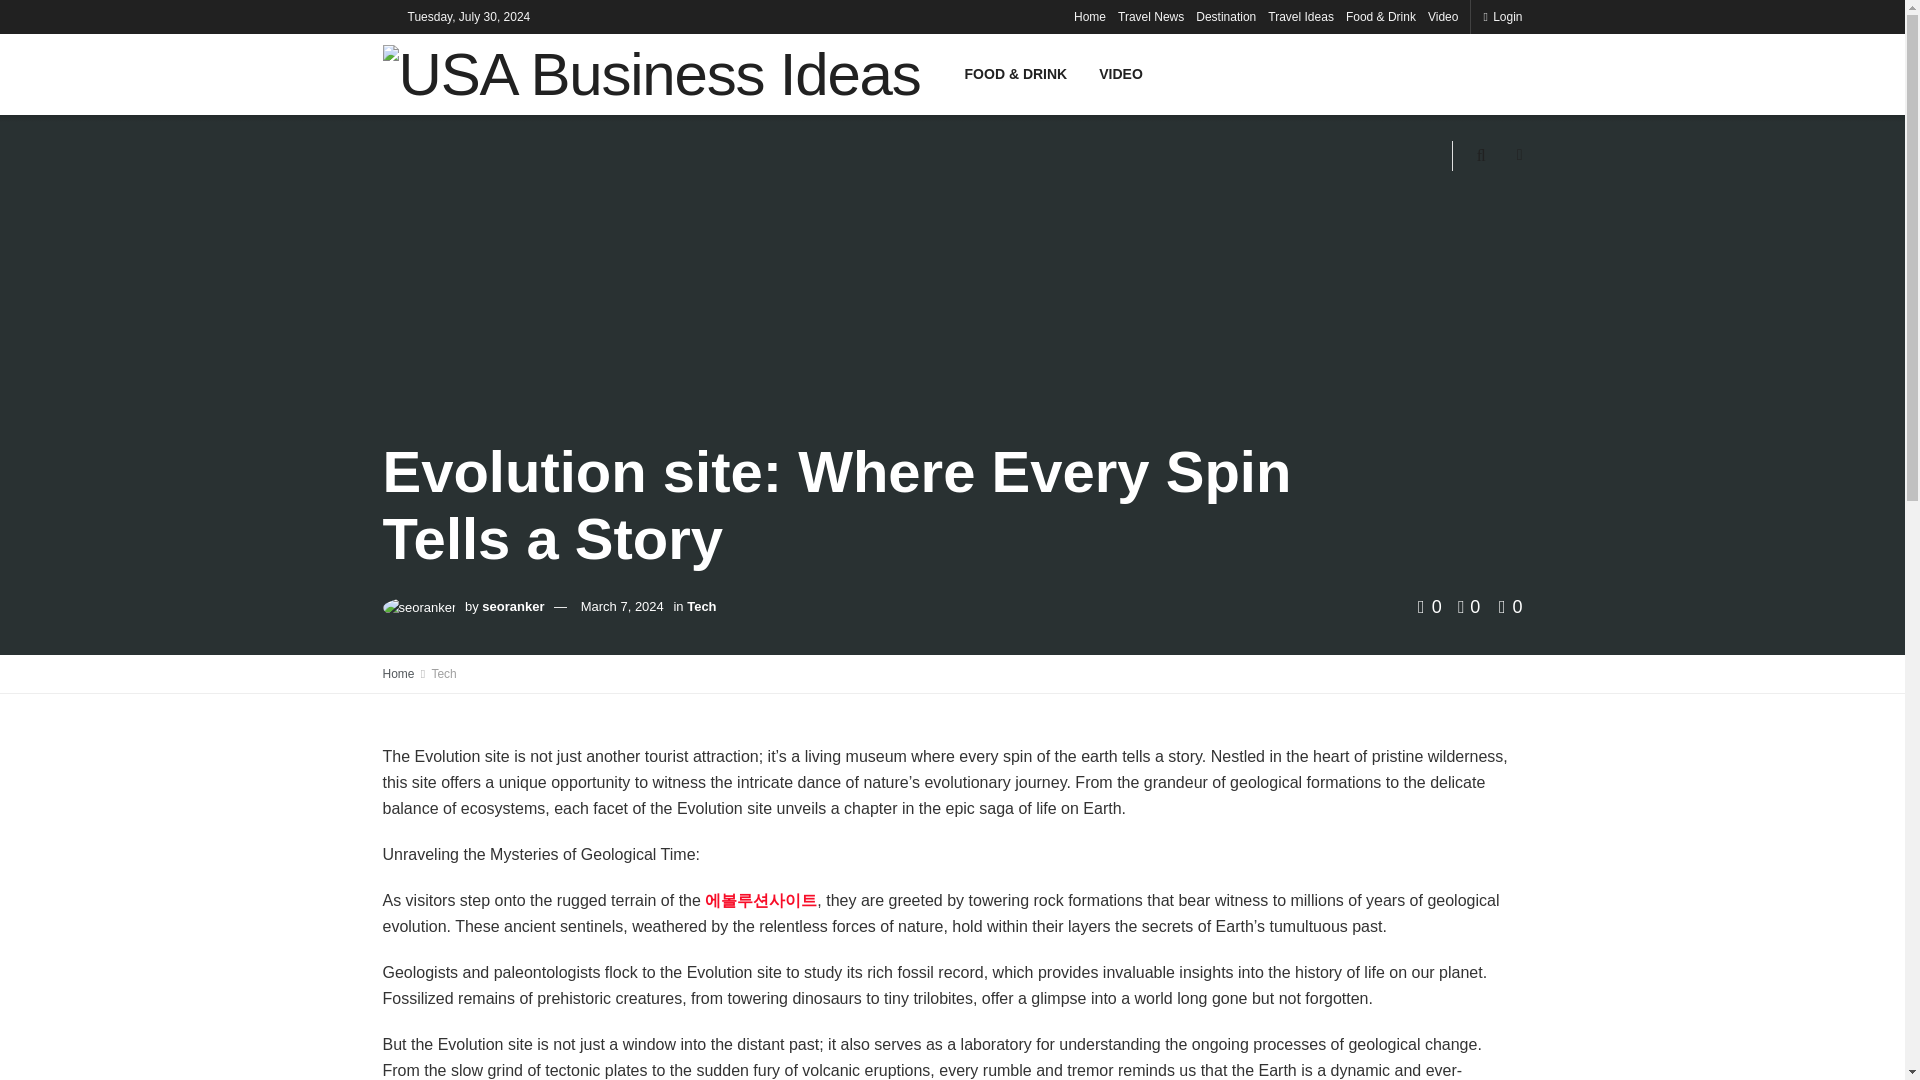  What do you see at coordinates (1218, 16) in the screenshot?
I see `DESTINATION` at bounding box center [1218, 16].